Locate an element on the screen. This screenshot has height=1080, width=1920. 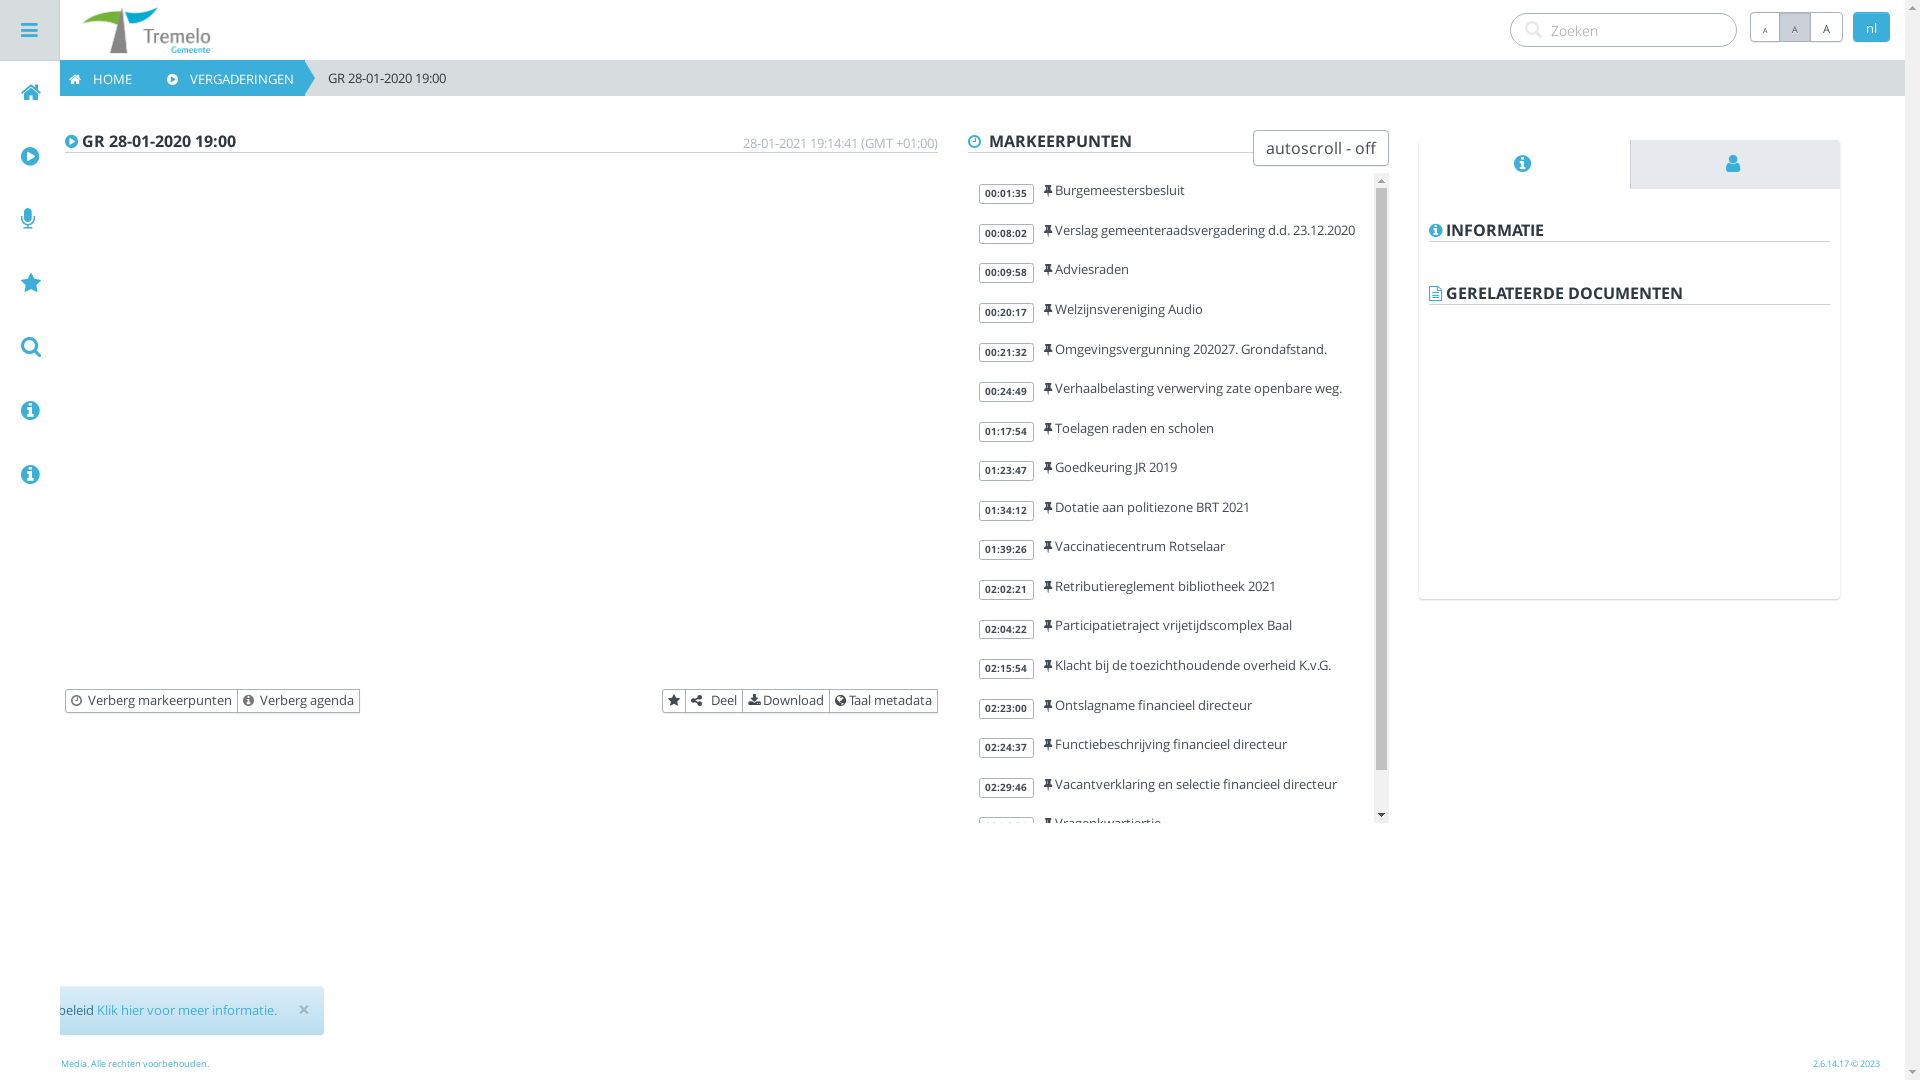
Zoeken is located at coordinates (178, 347).